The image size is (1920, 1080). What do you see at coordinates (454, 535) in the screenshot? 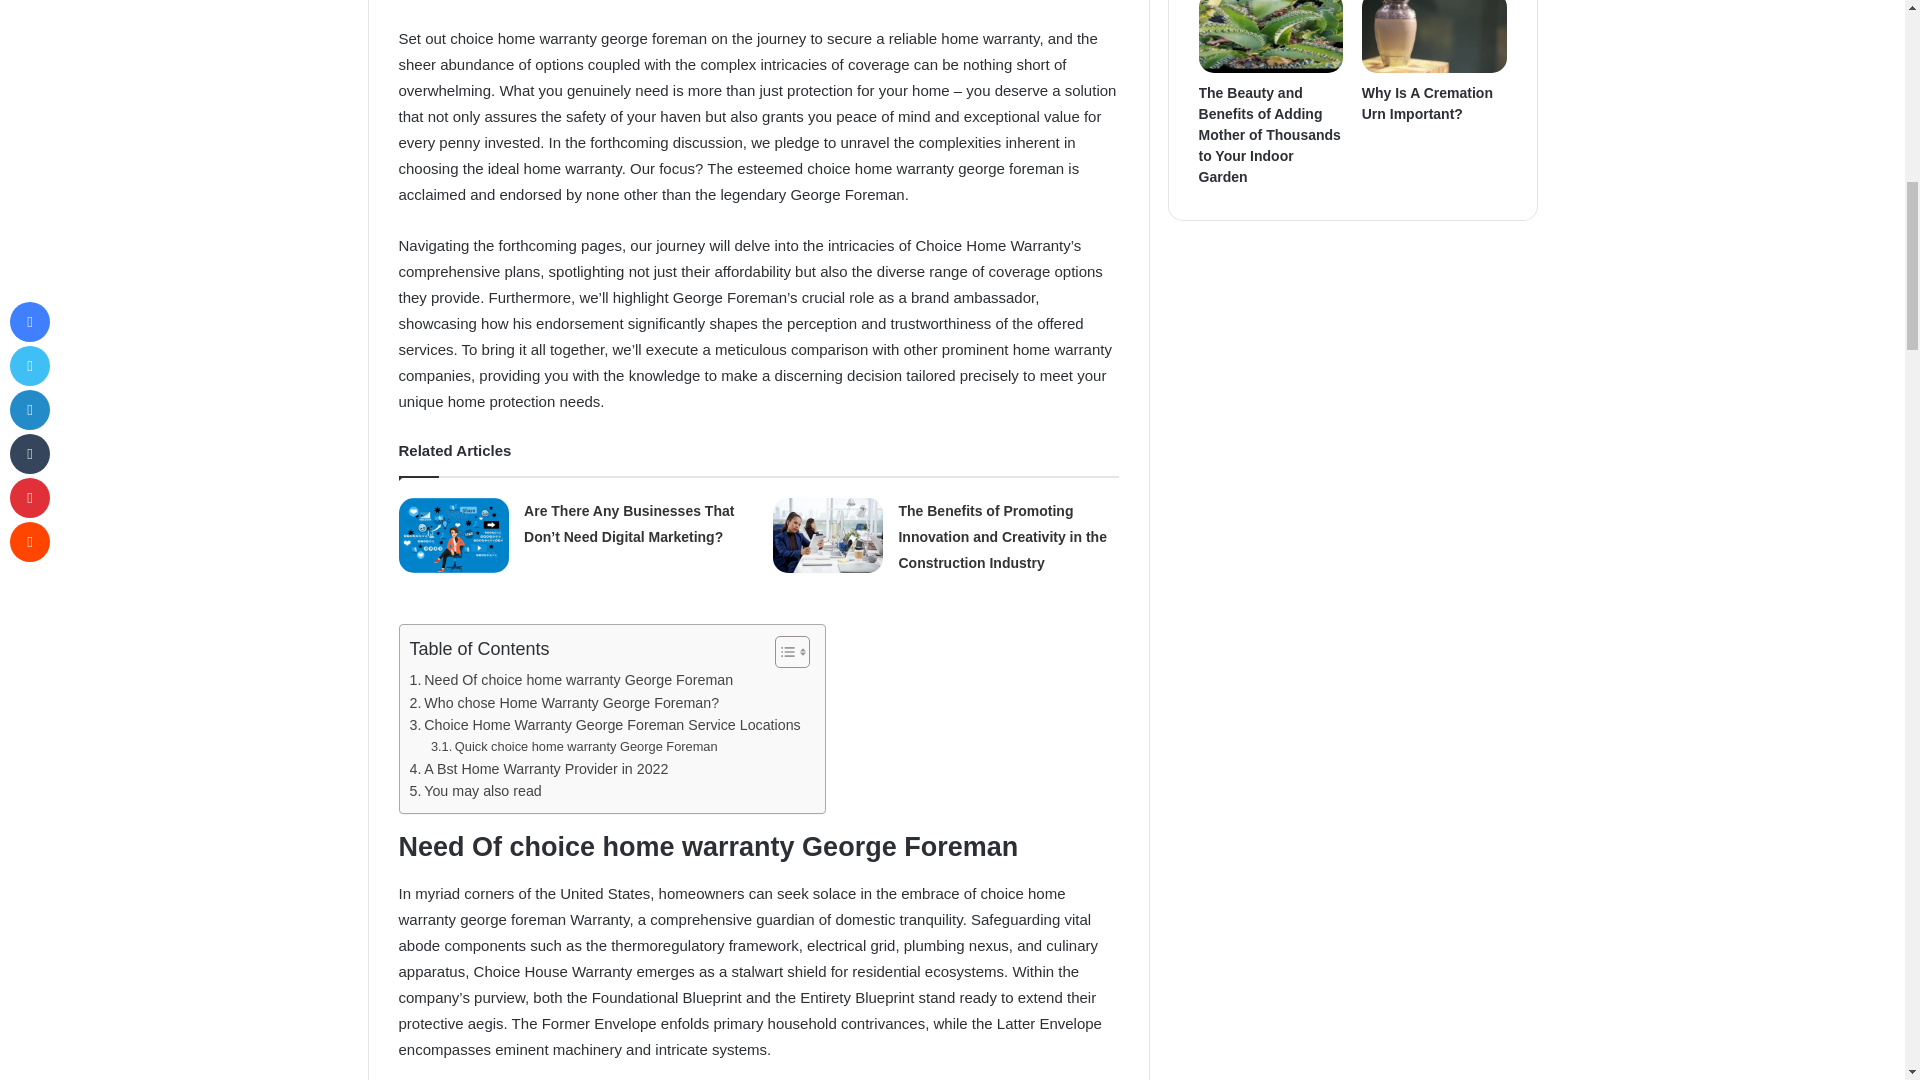
I see `Are There Any Businesses That Don't Need Digital Marketing?` at bounding box center [454, 535].